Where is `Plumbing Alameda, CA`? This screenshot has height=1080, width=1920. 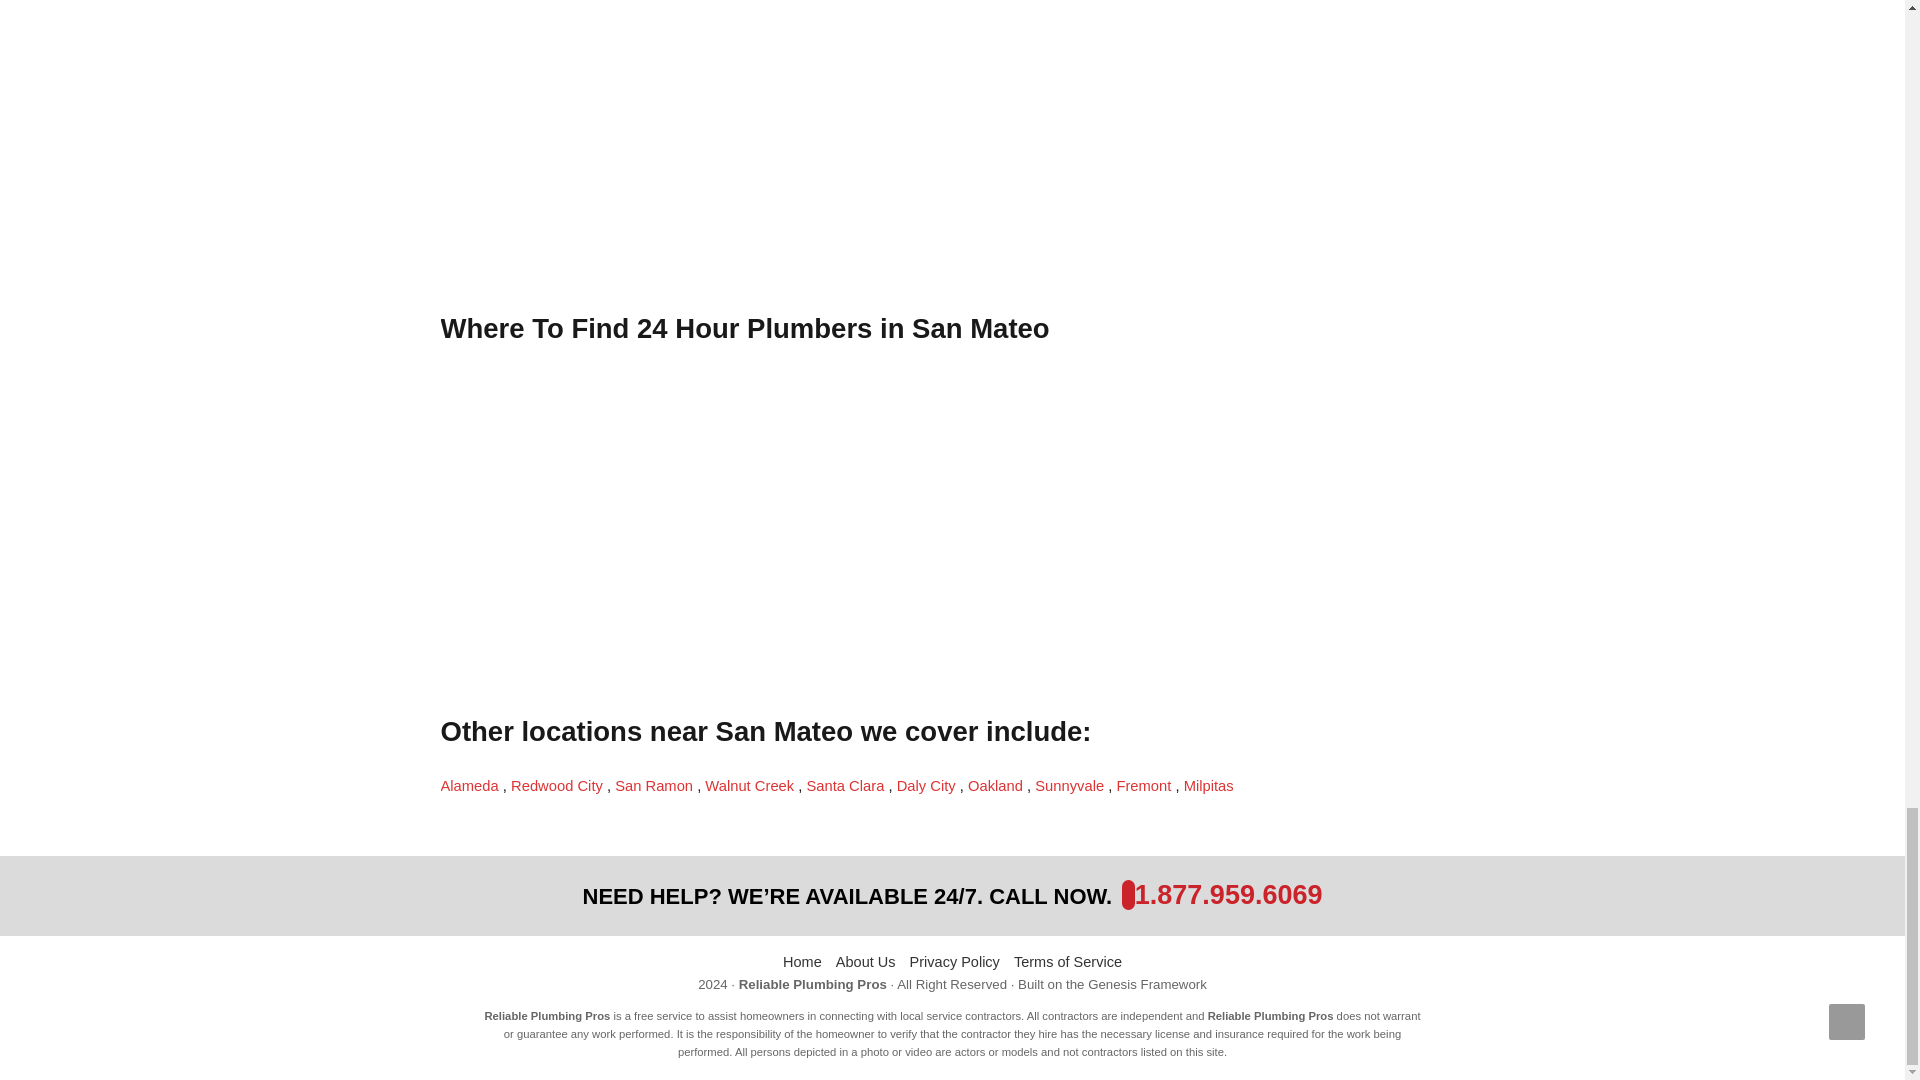 Plumbing Alameda, CA is located at coordinates (470, 785).